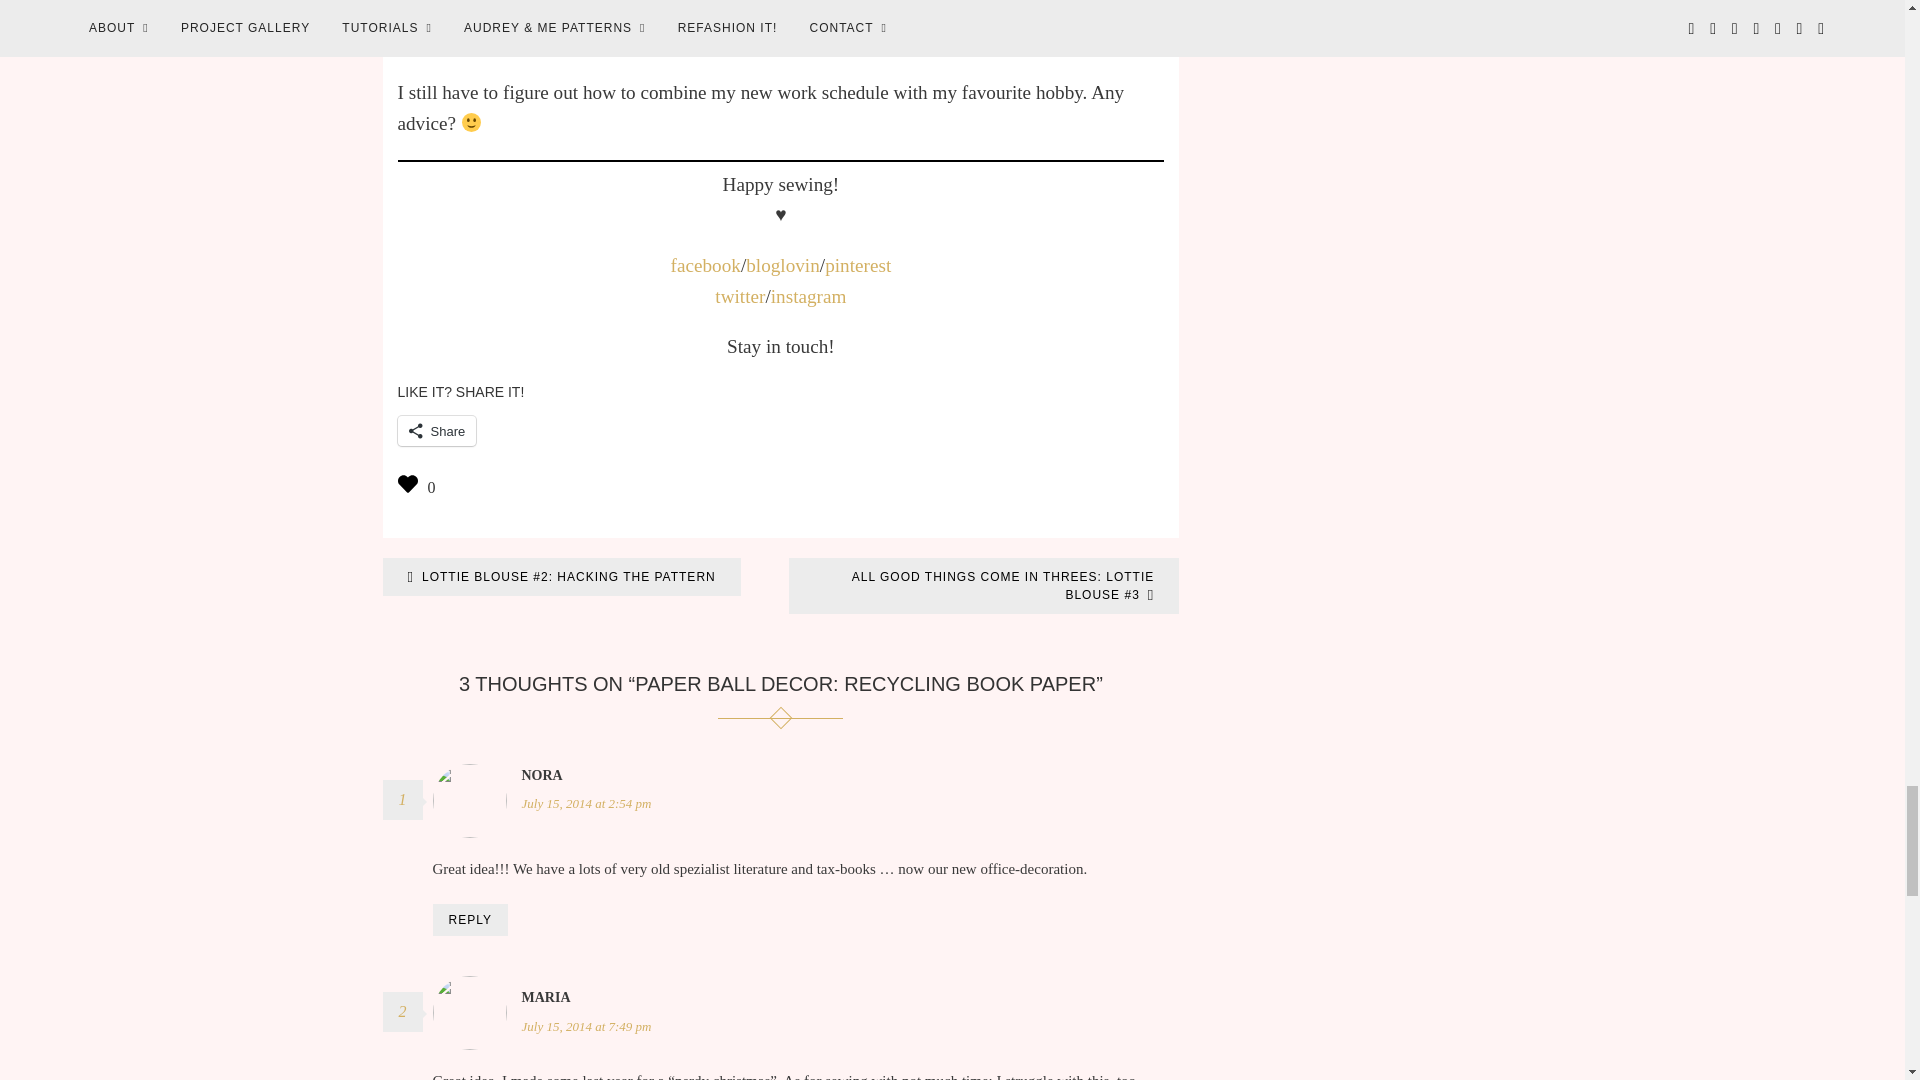 The width and height of the screenshot is (1920, 1080). I want to click on facebook page, so click(706, 265).